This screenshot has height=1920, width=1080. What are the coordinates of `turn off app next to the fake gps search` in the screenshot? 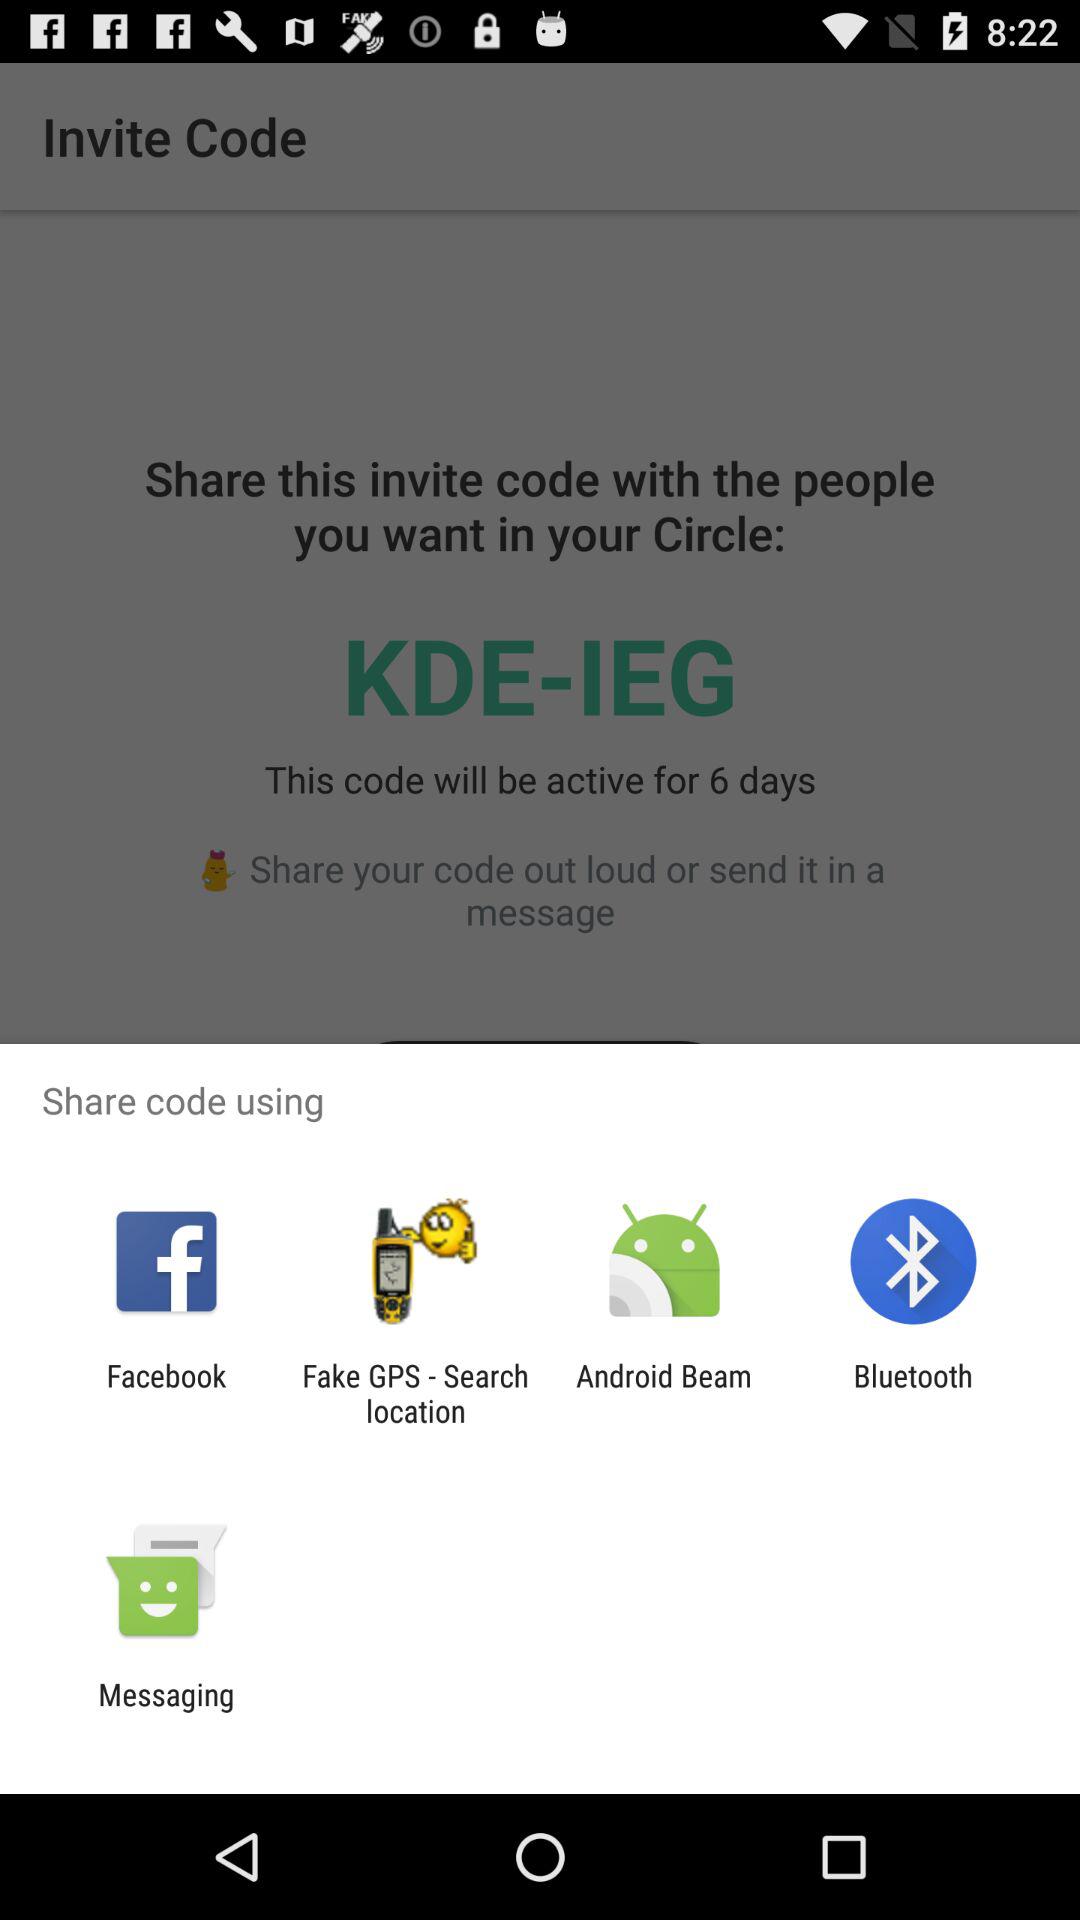 It's located at (166, 1393).